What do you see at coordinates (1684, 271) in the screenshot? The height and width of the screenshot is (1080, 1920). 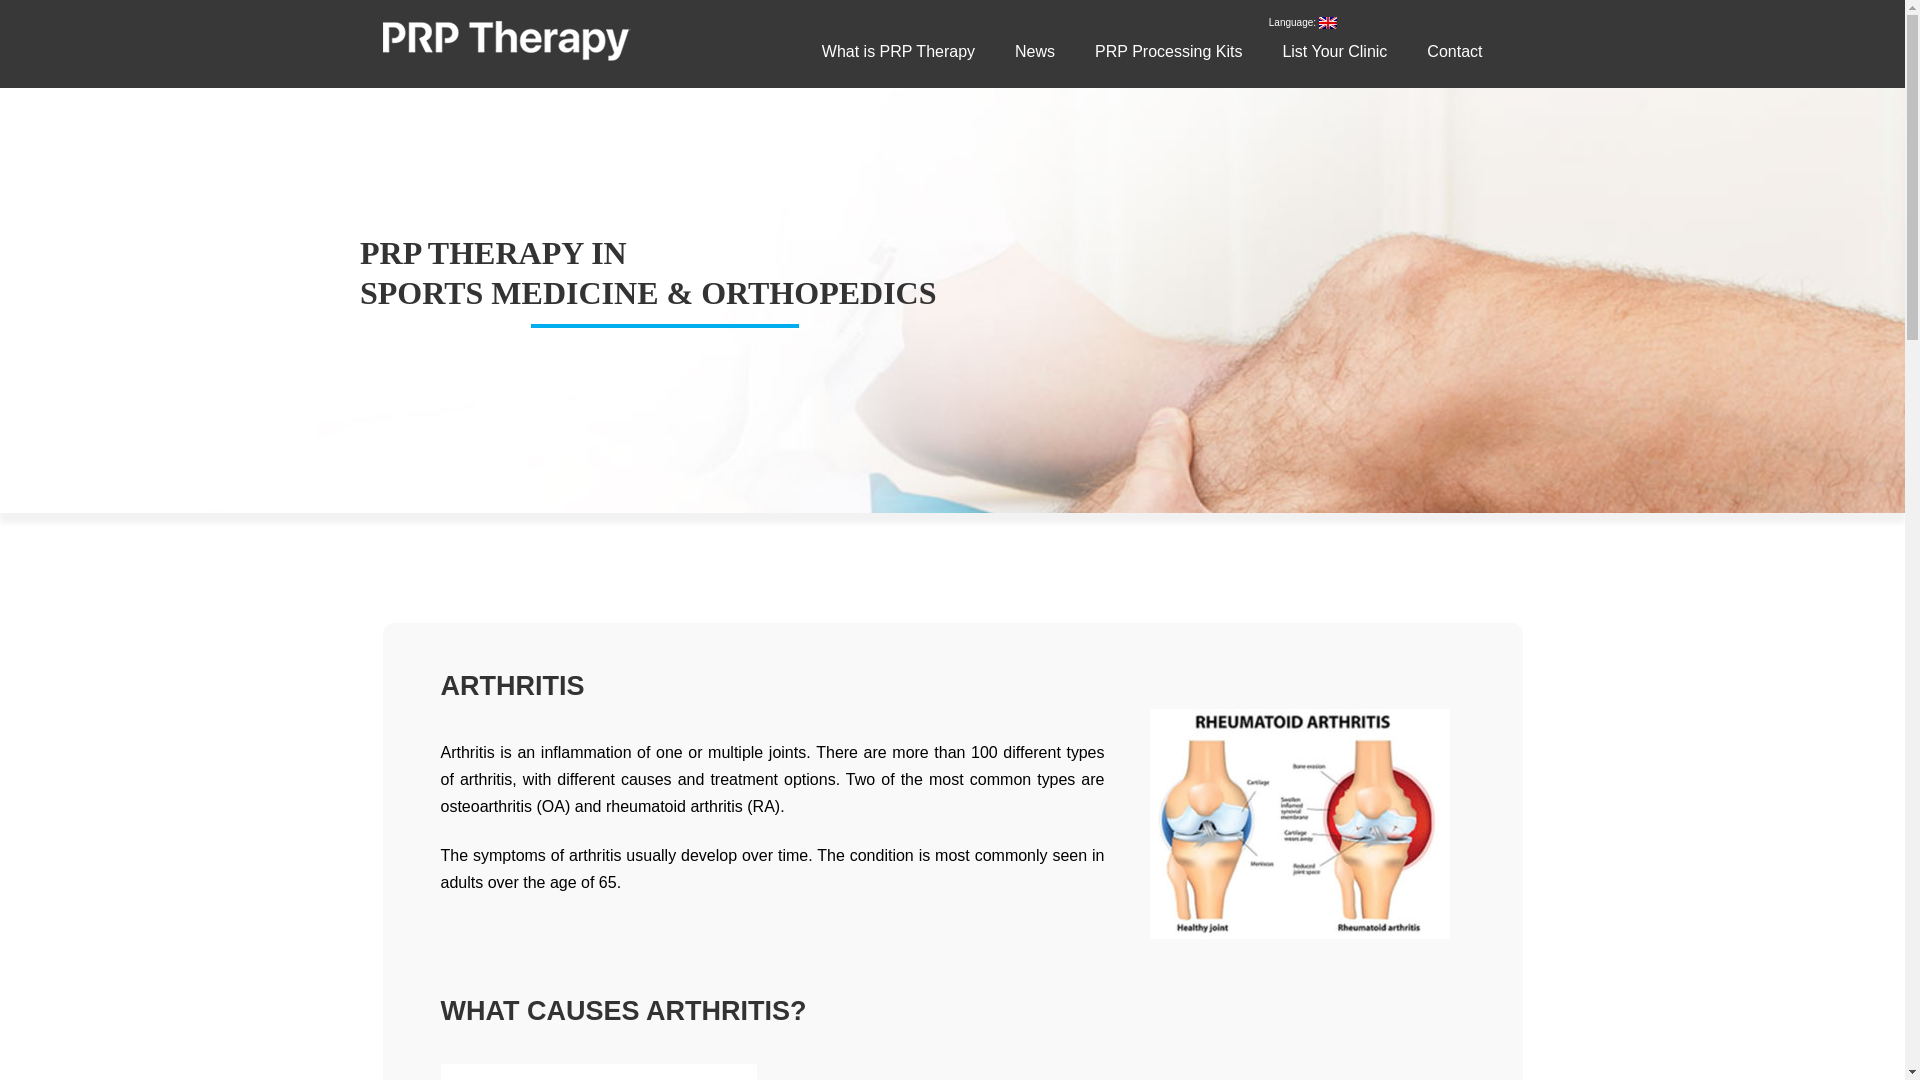 I see `Language: ` at bounding box center [1684, 271].